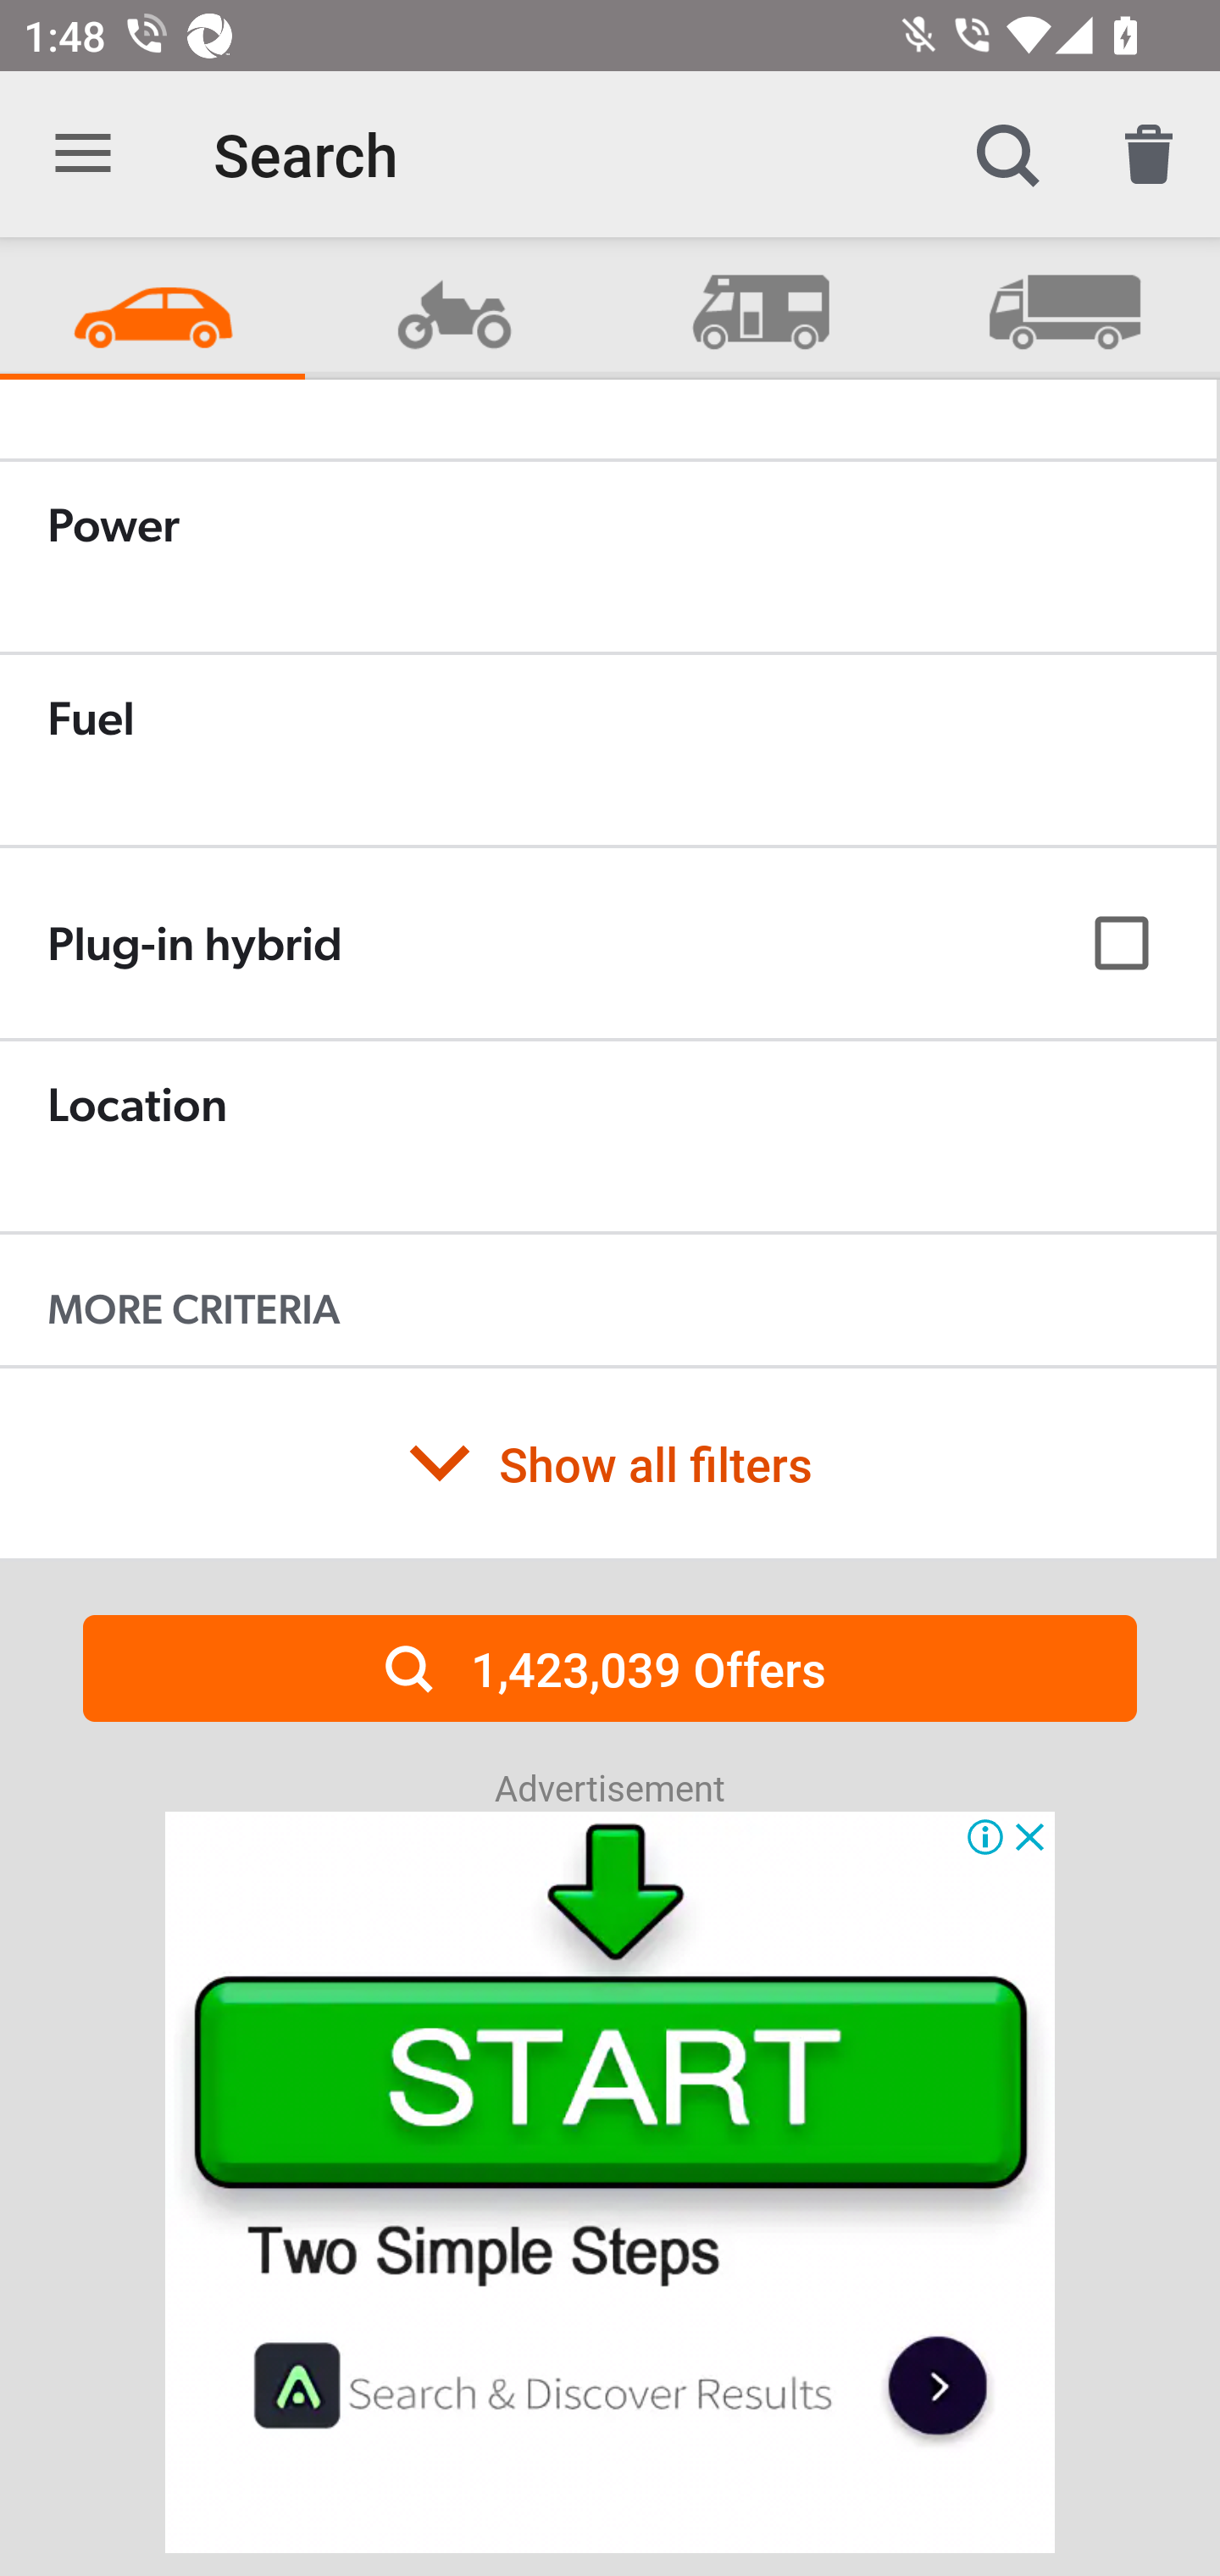  I want to click on Plug-in hybrid, so click(608, 942).